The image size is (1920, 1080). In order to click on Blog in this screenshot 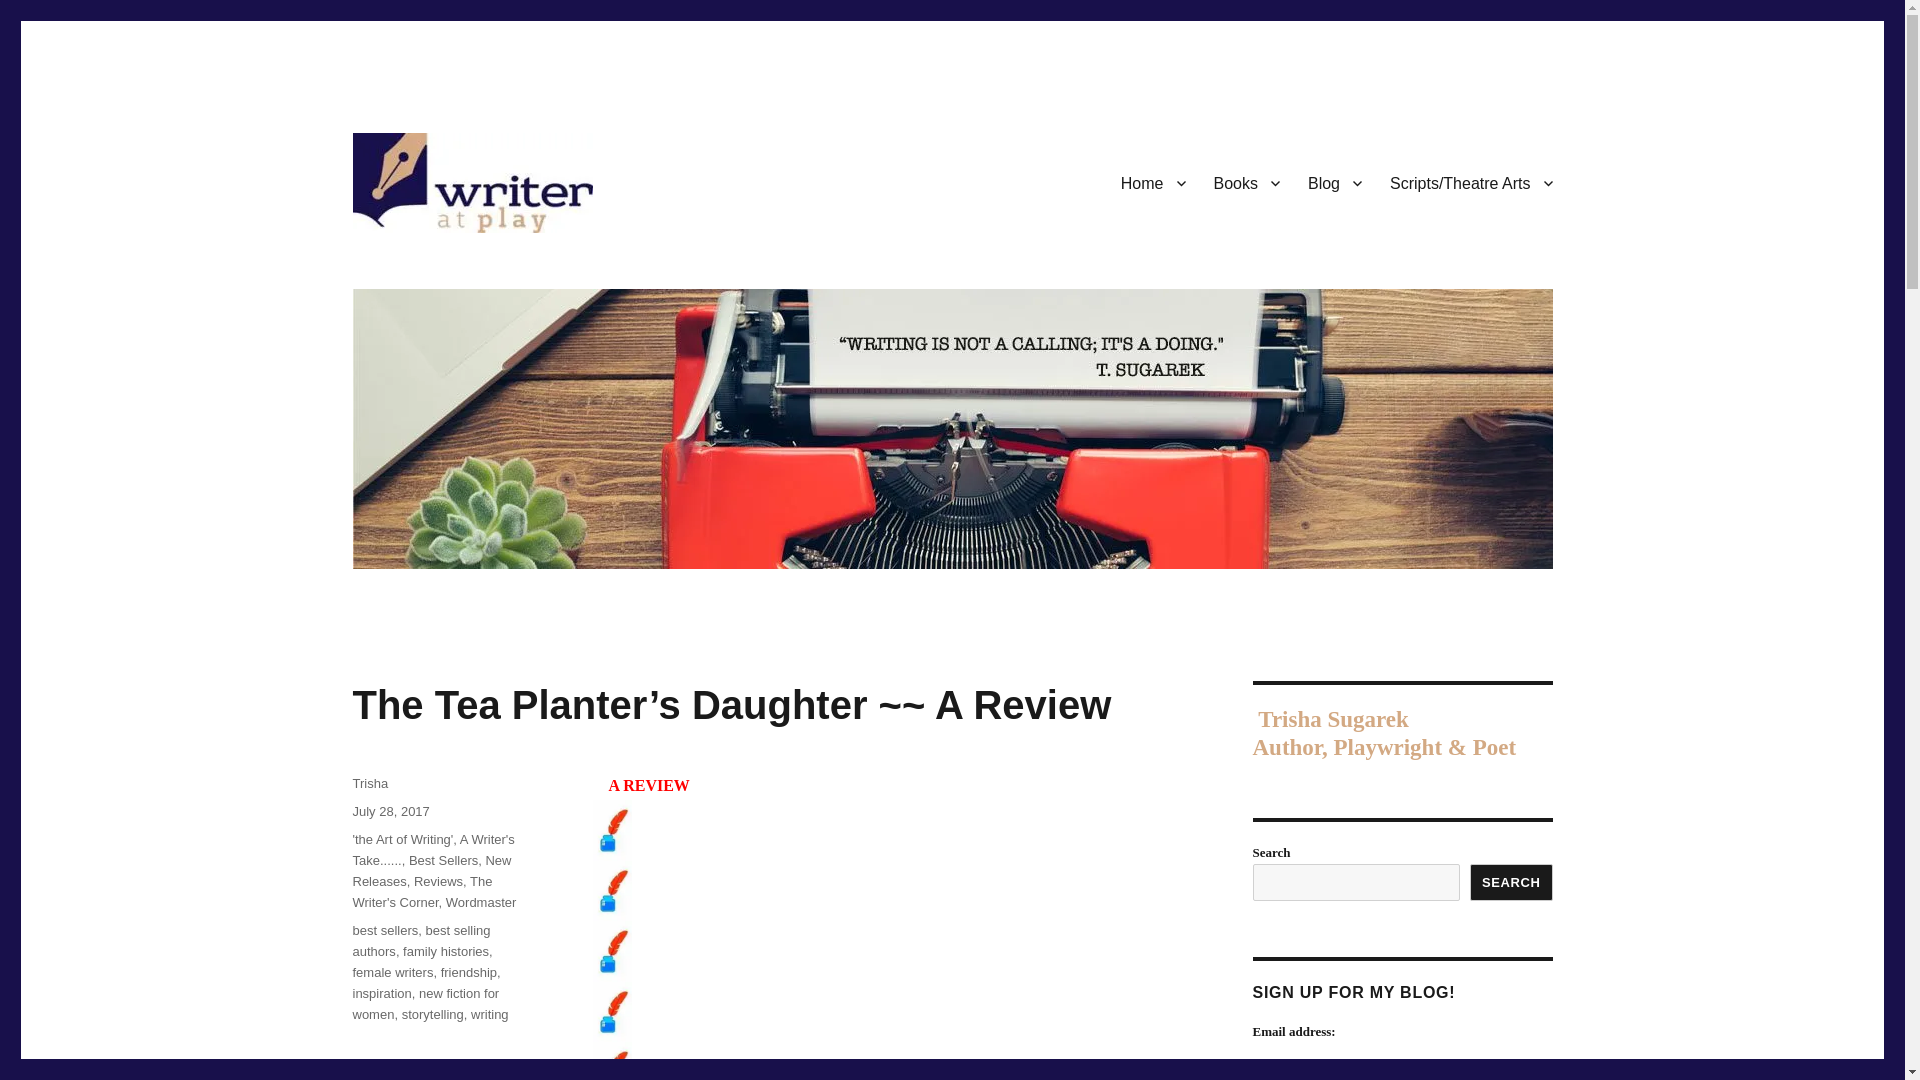, I will do `click(1335, 183)`.